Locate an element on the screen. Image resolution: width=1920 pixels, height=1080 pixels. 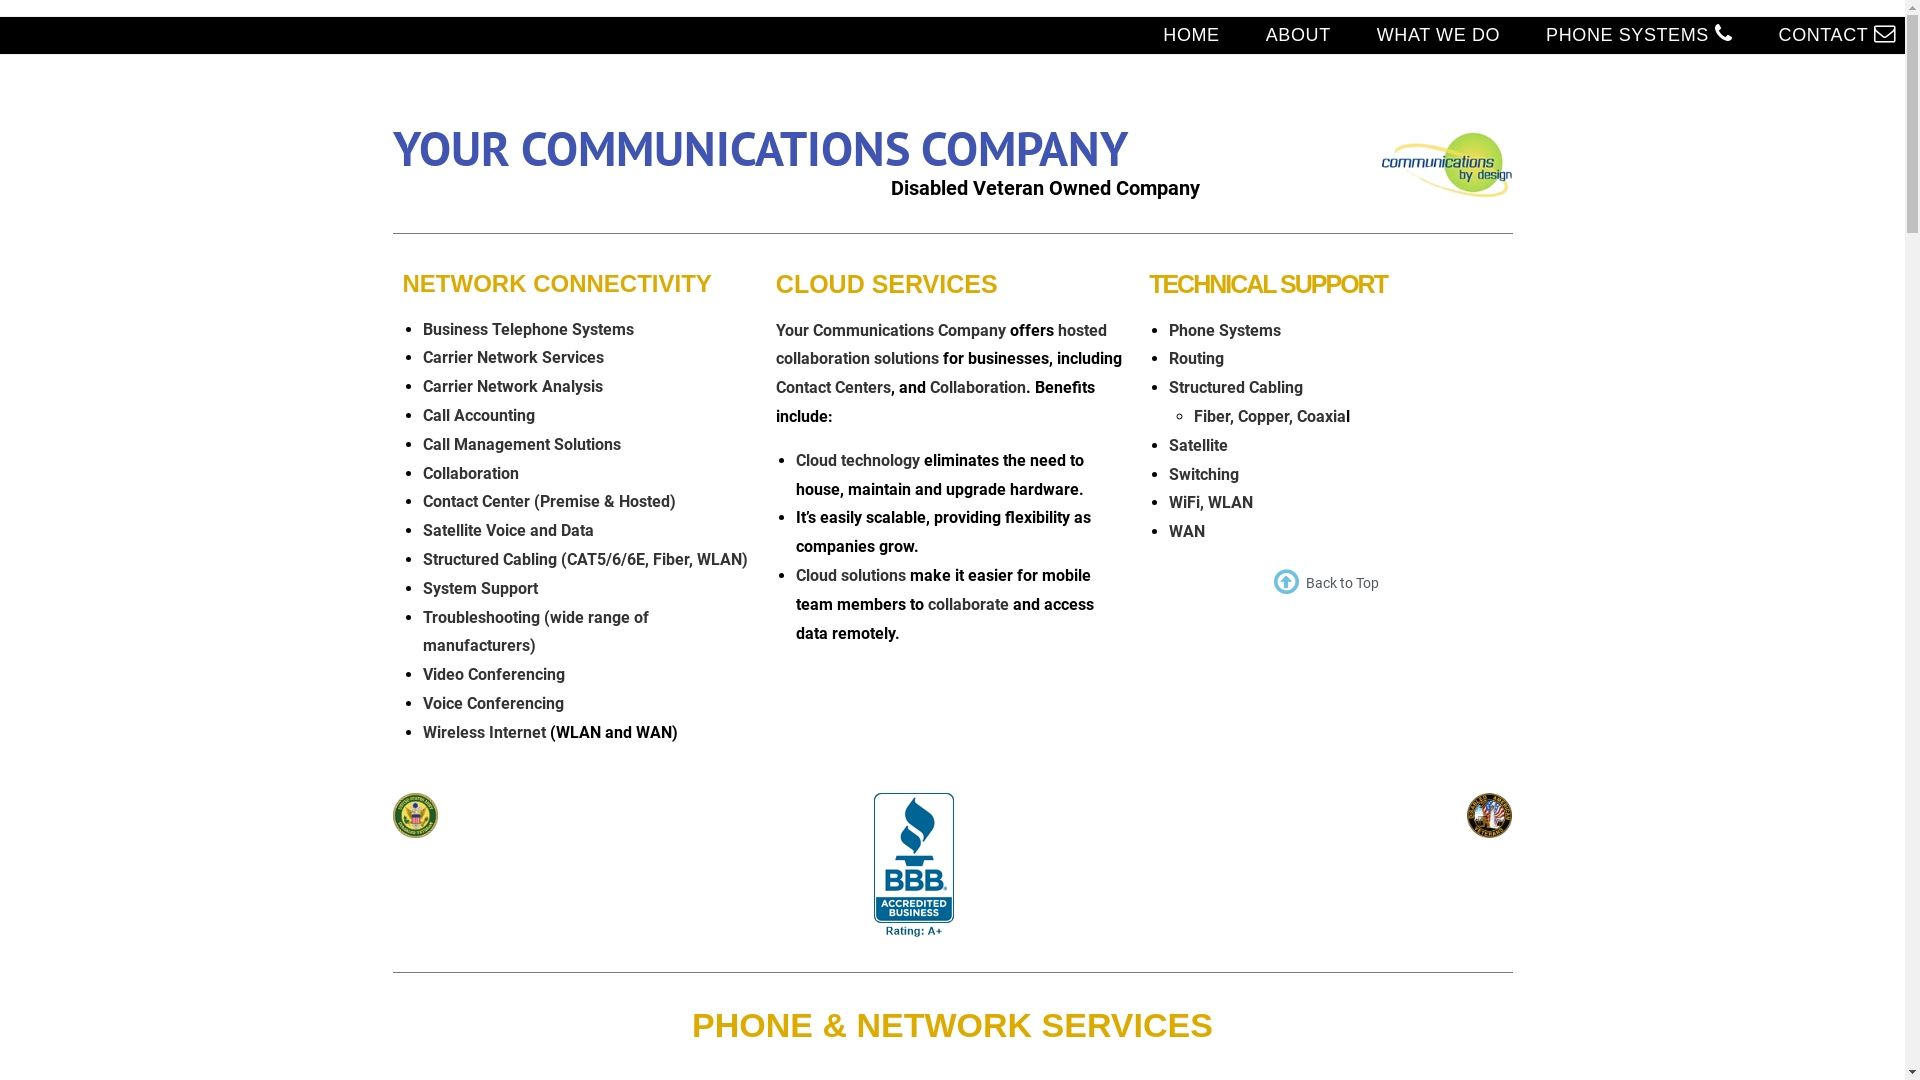
Call Management Solutions is located at coordinates (521, 444).